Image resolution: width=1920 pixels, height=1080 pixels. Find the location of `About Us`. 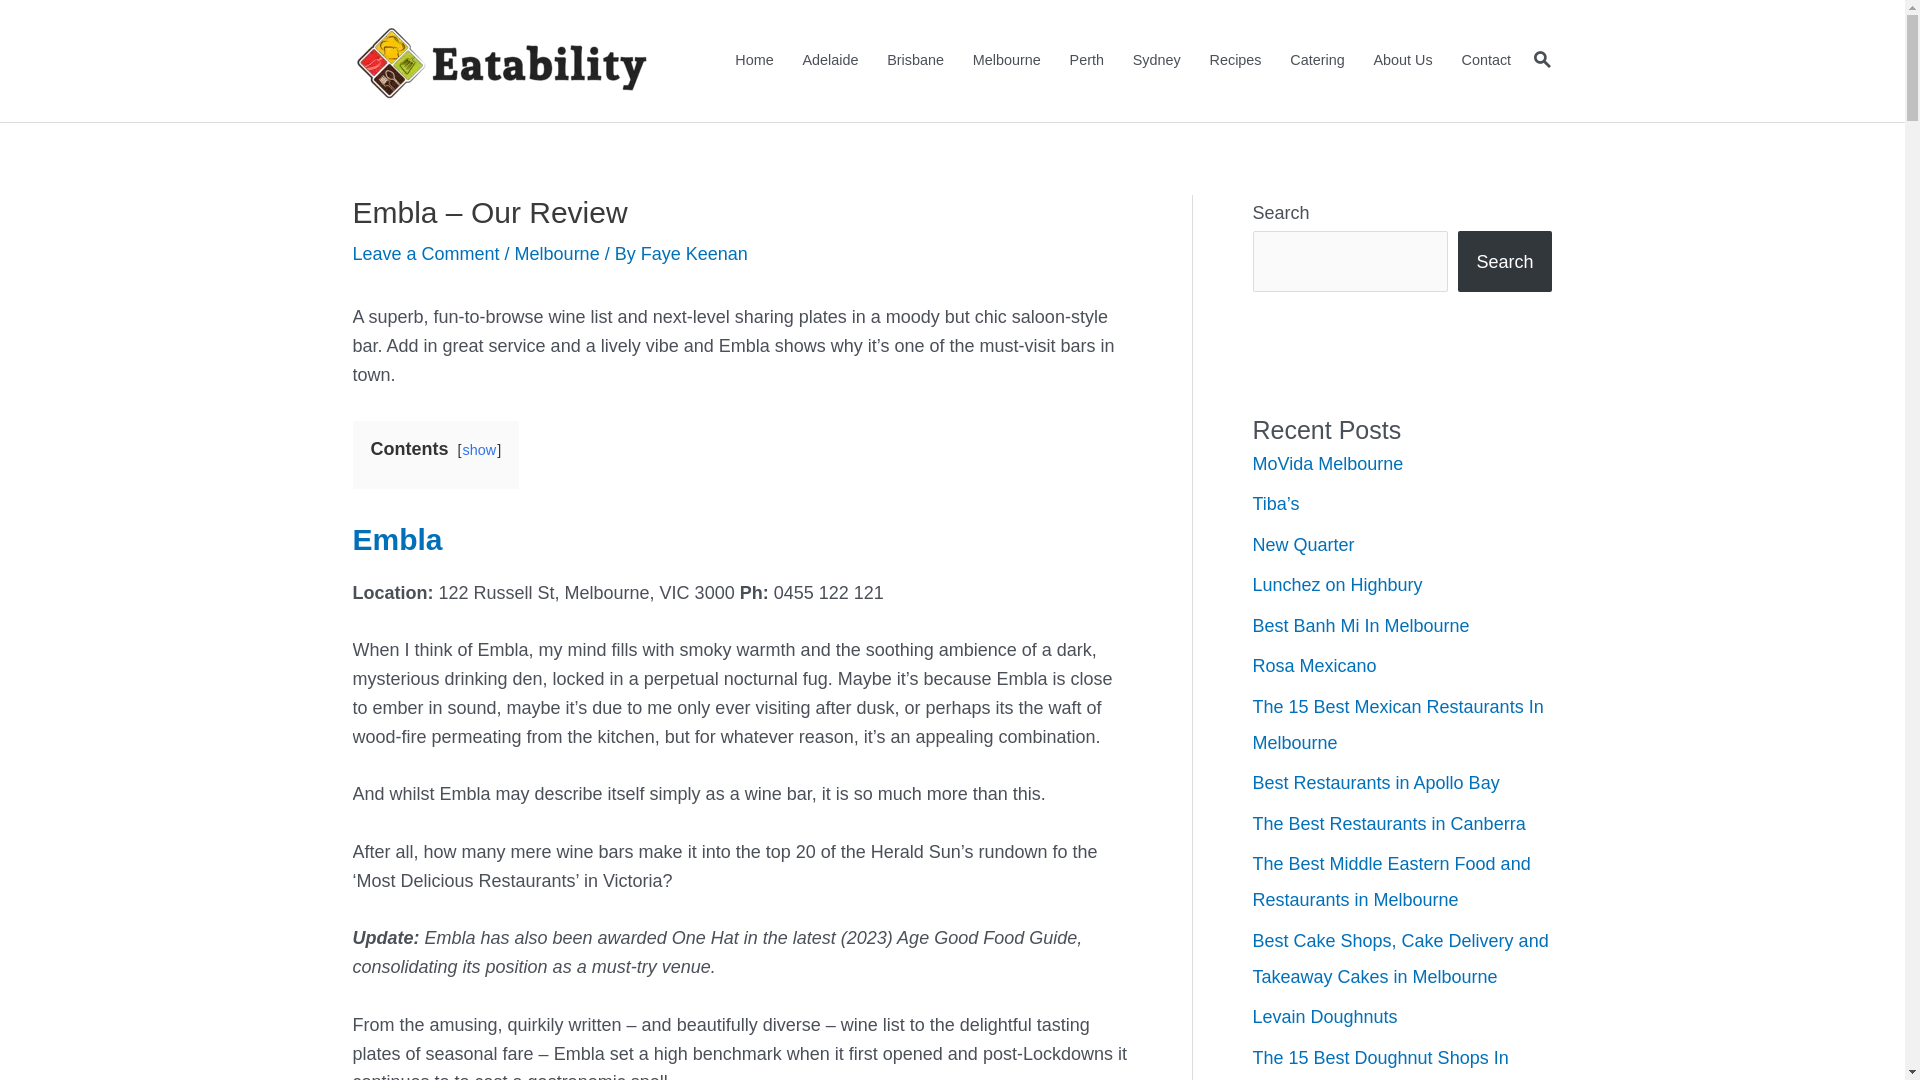

About Us is located at coordinates (1403, 61).